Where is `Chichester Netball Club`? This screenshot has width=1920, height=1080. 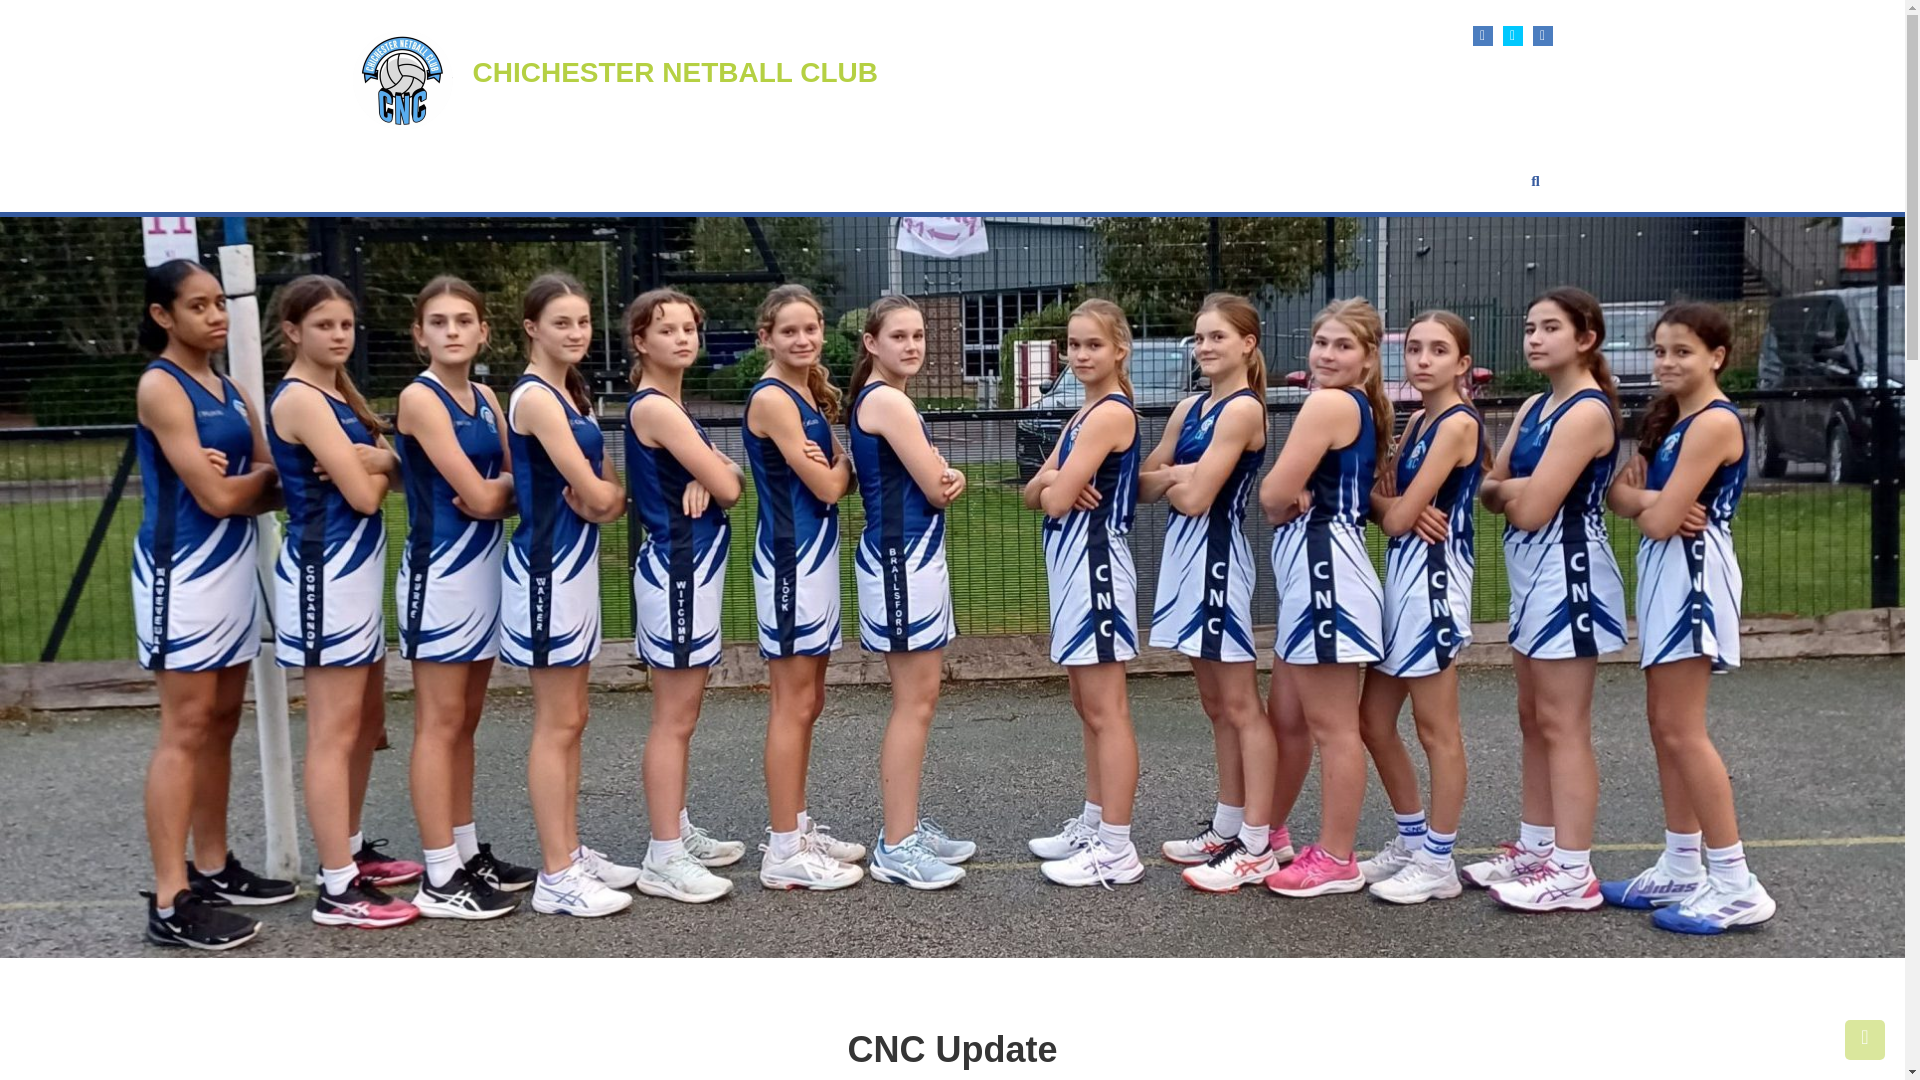
Chichester Netball Club is located at coordinates (674, 72).